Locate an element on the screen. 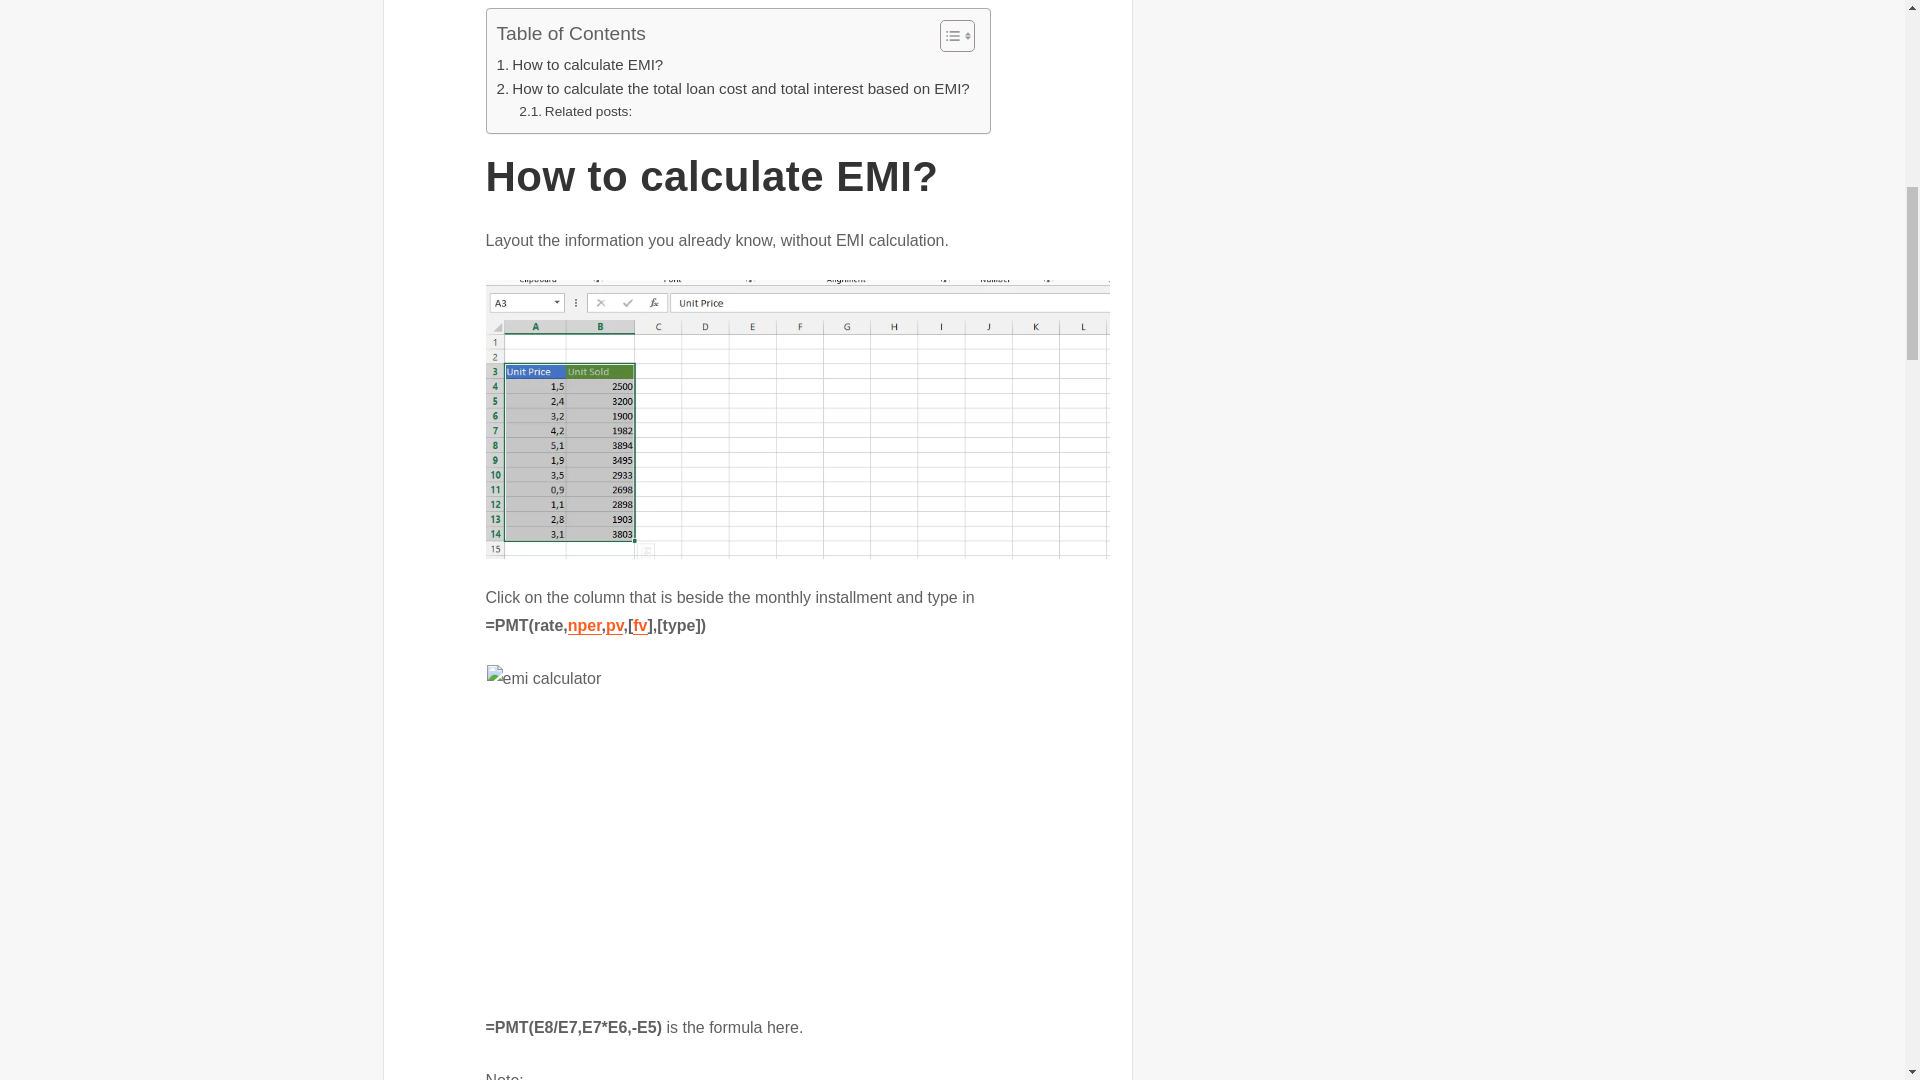 This screenshot has width=1920, height=1080. pv is located at coordinates (614, 624).